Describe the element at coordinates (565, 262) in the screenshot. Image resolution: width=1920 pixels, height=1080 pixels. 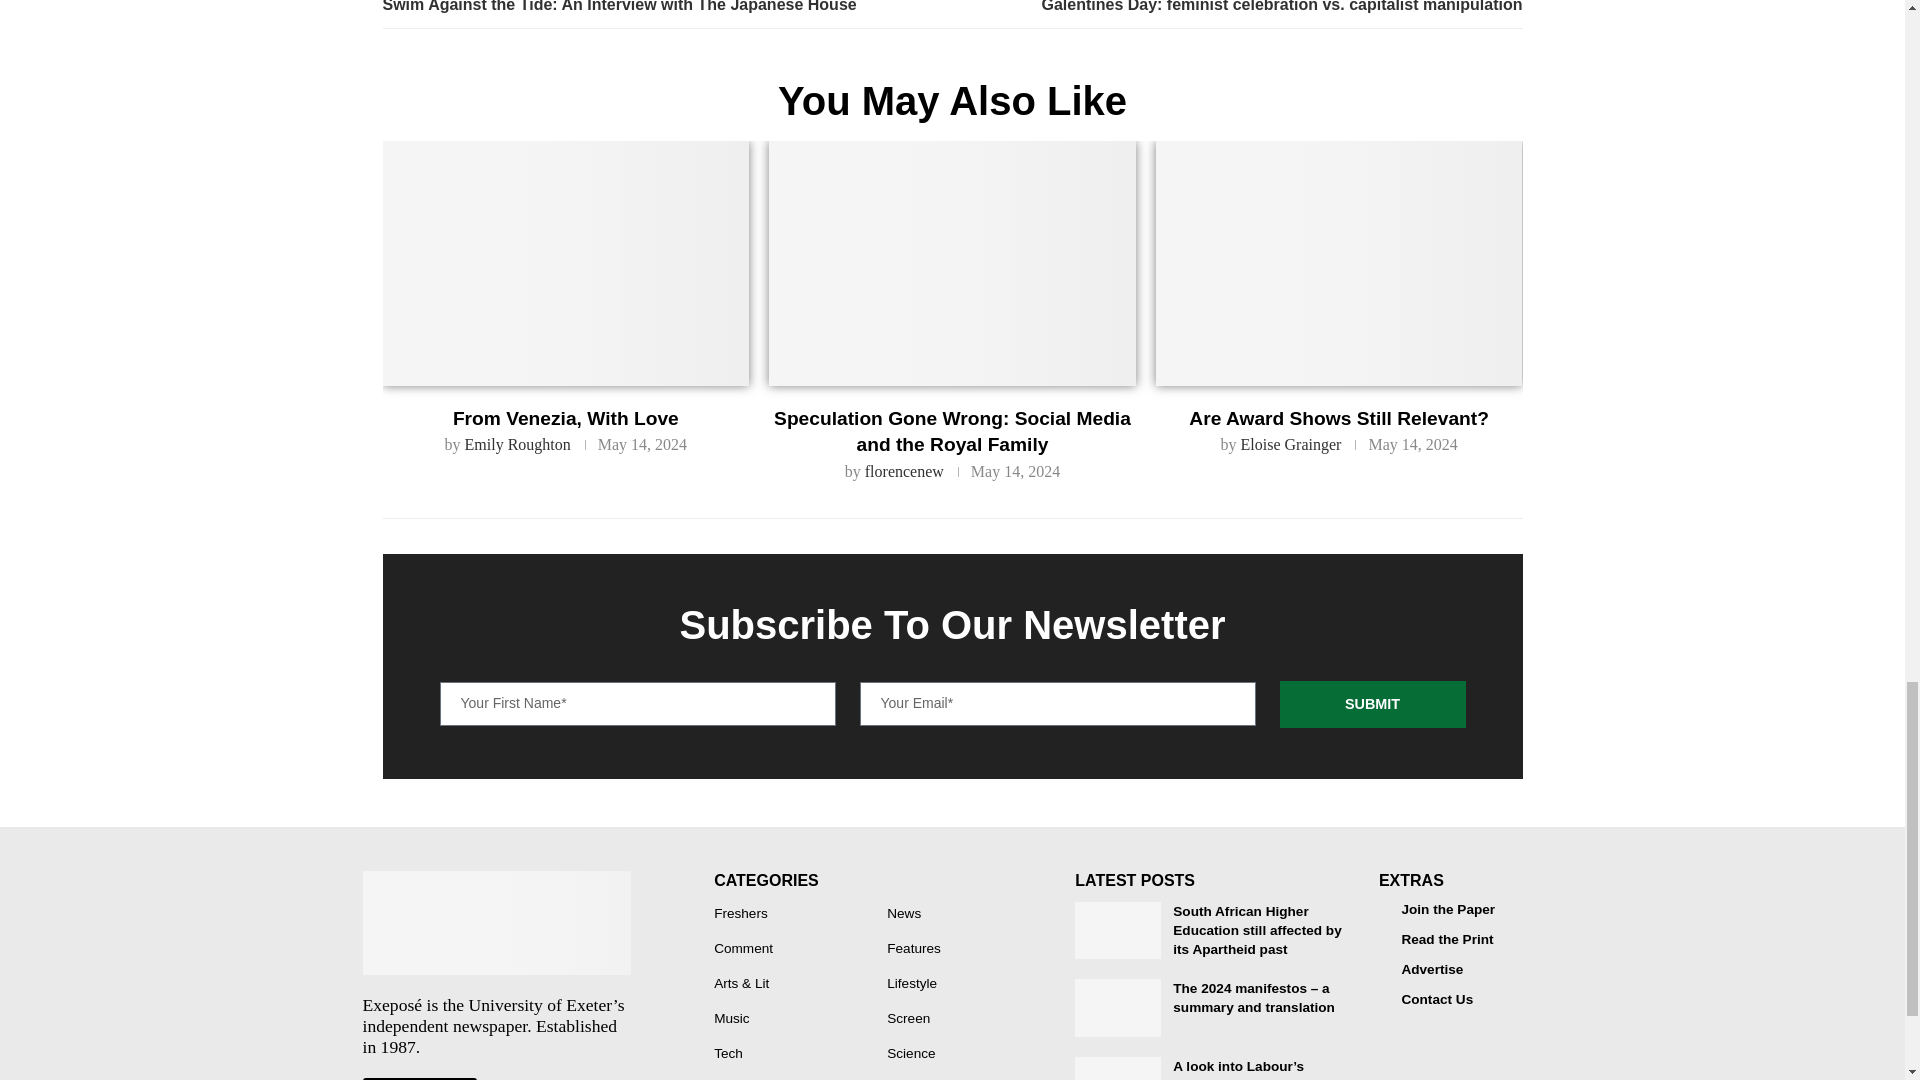
I see `From Venezia, With Love` at that location.